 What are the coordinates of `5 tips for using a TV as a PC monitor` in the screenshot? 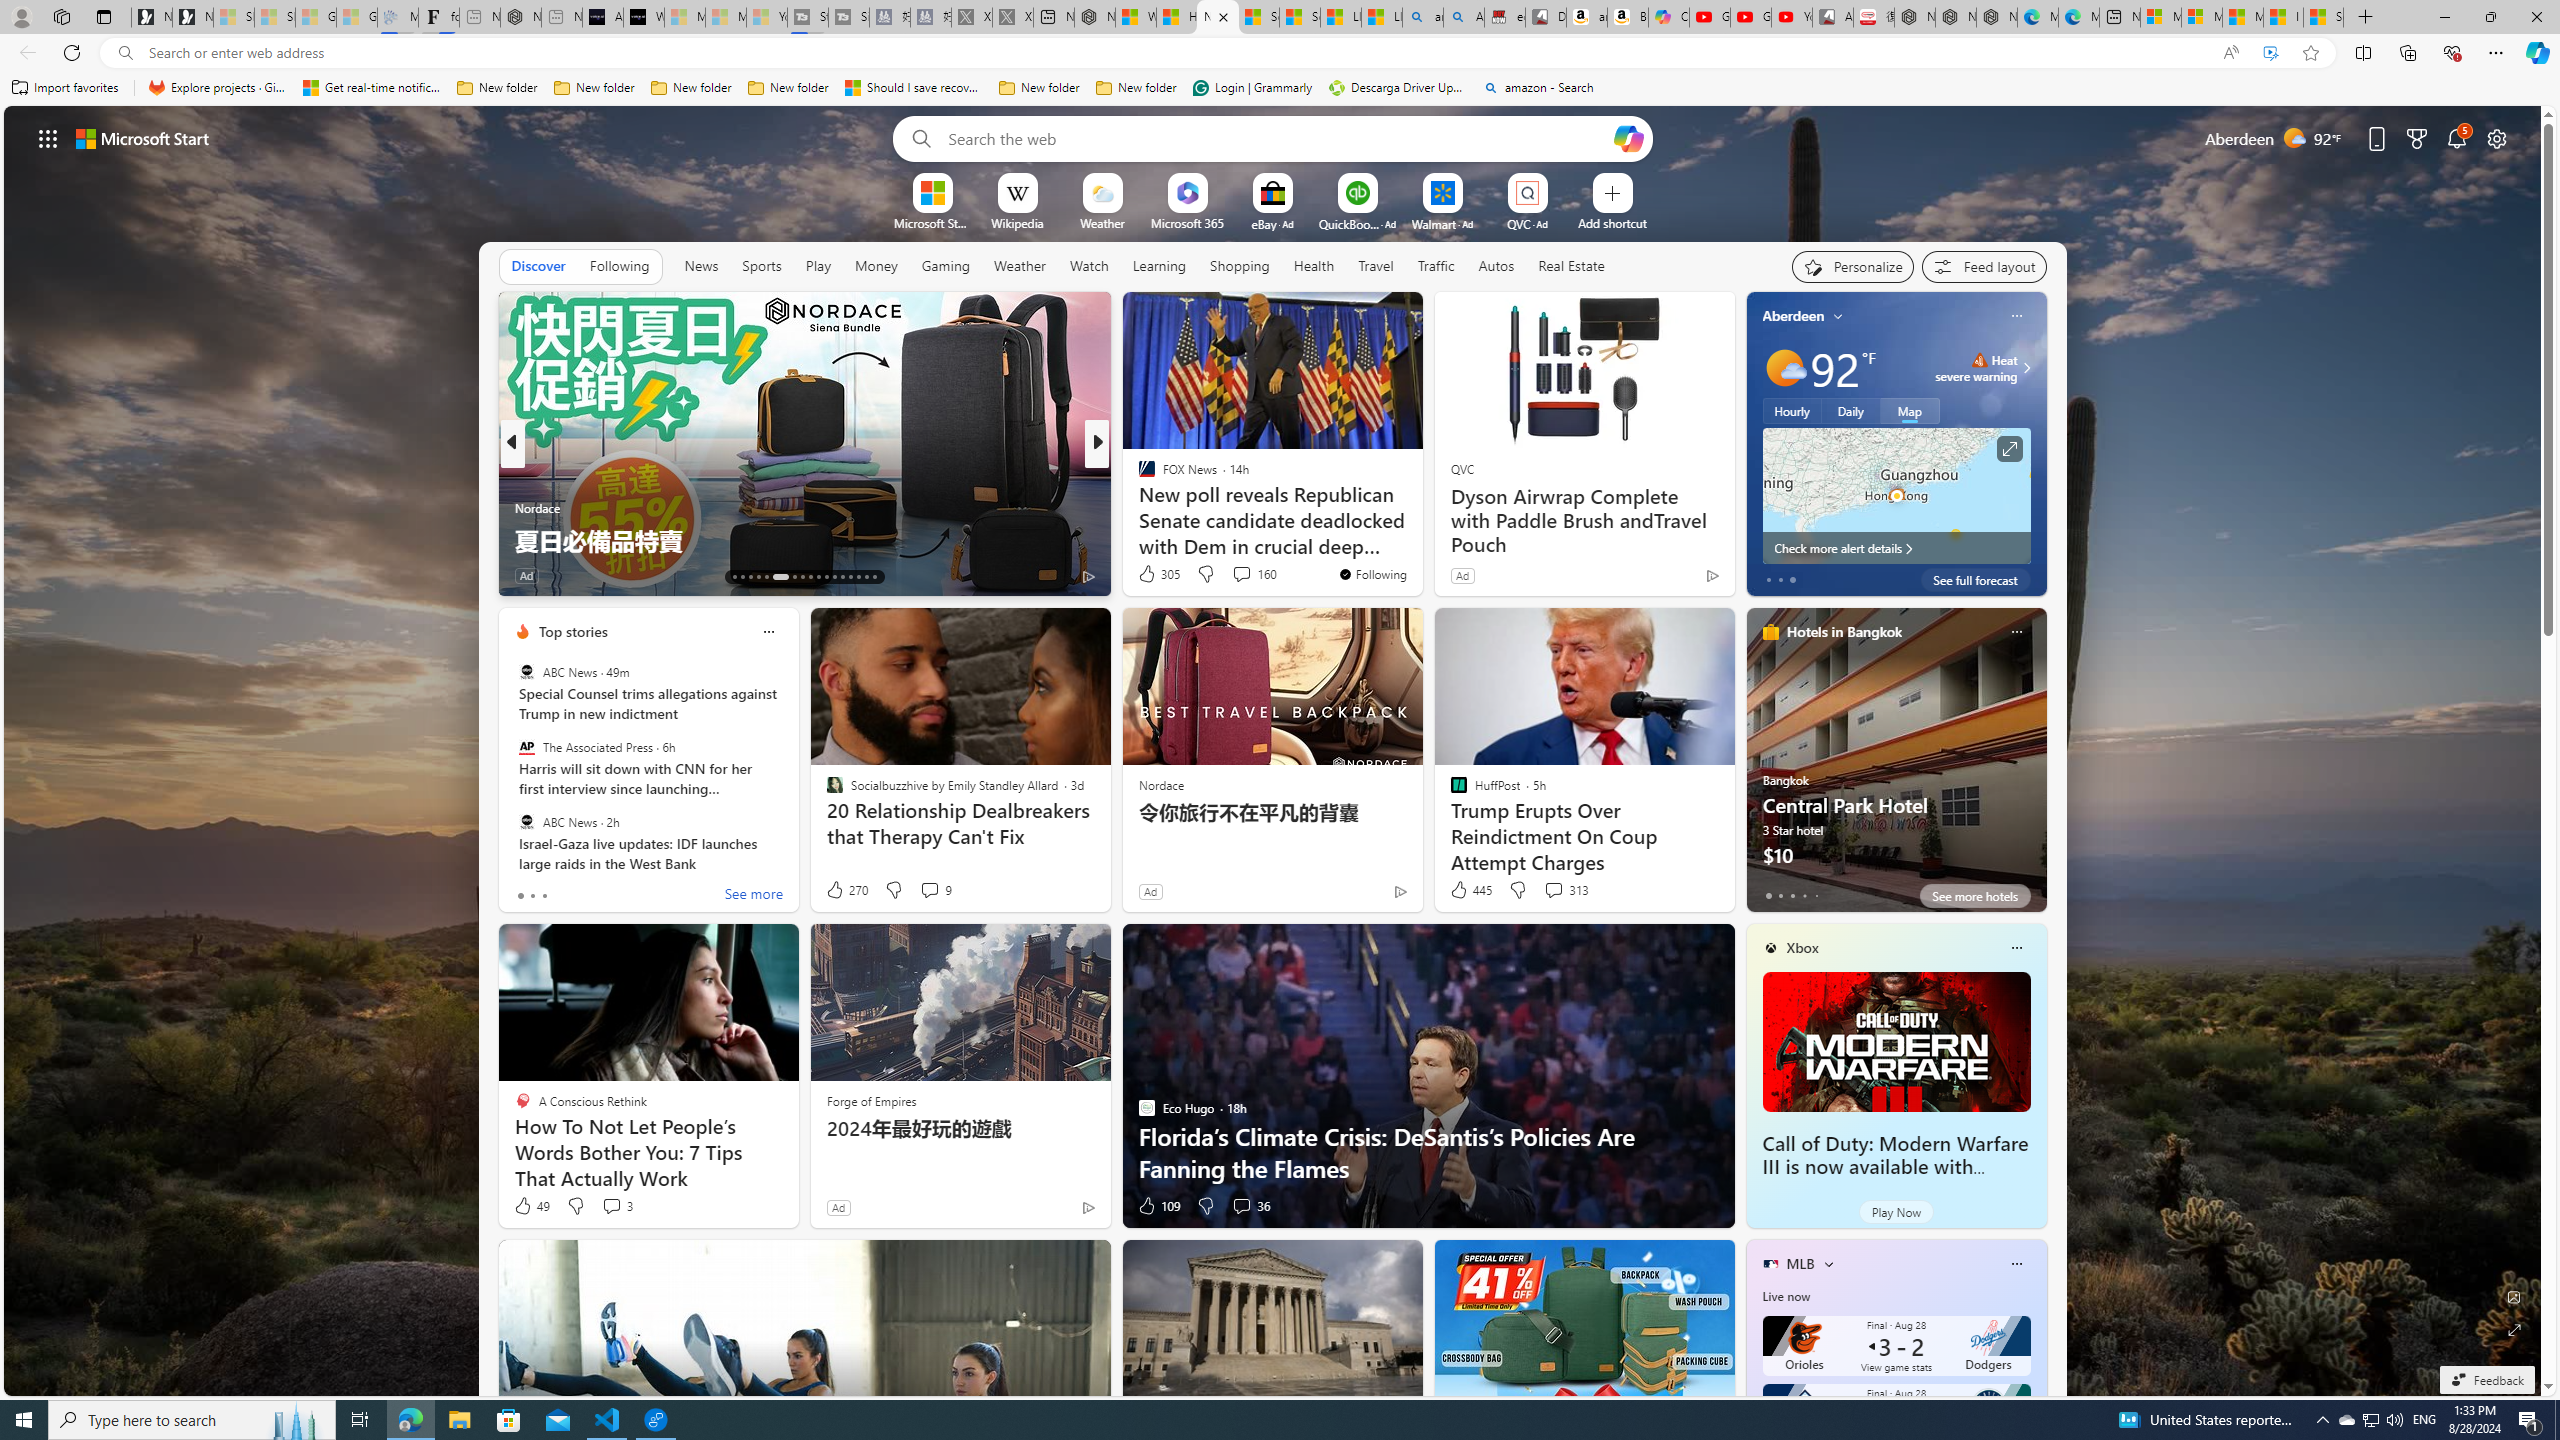 It's located at (1419, 540).